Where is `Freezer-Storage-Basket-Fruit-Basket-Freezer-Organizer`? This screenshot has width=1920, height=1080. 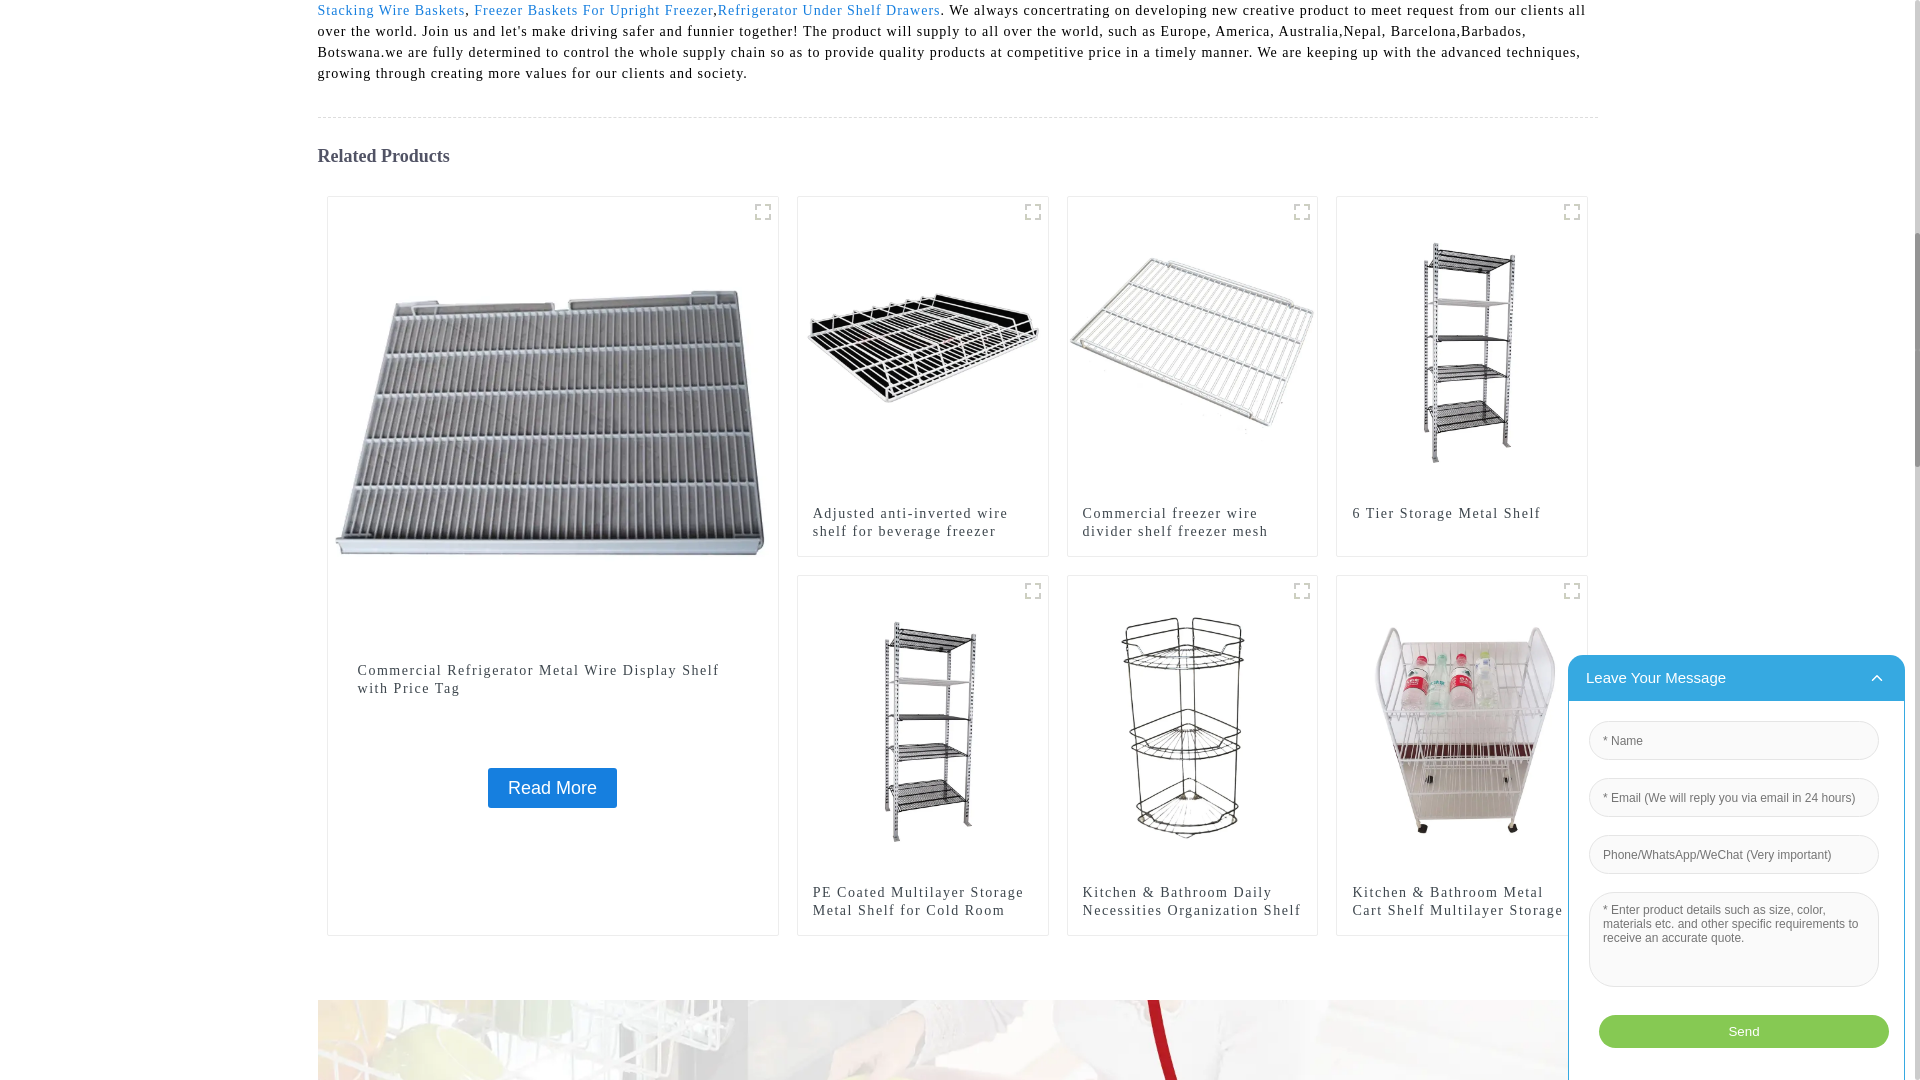
Freezer-Storage-Basket-Fruit-Basket-Freezer-Organizer is located at coordinates (762, 211).